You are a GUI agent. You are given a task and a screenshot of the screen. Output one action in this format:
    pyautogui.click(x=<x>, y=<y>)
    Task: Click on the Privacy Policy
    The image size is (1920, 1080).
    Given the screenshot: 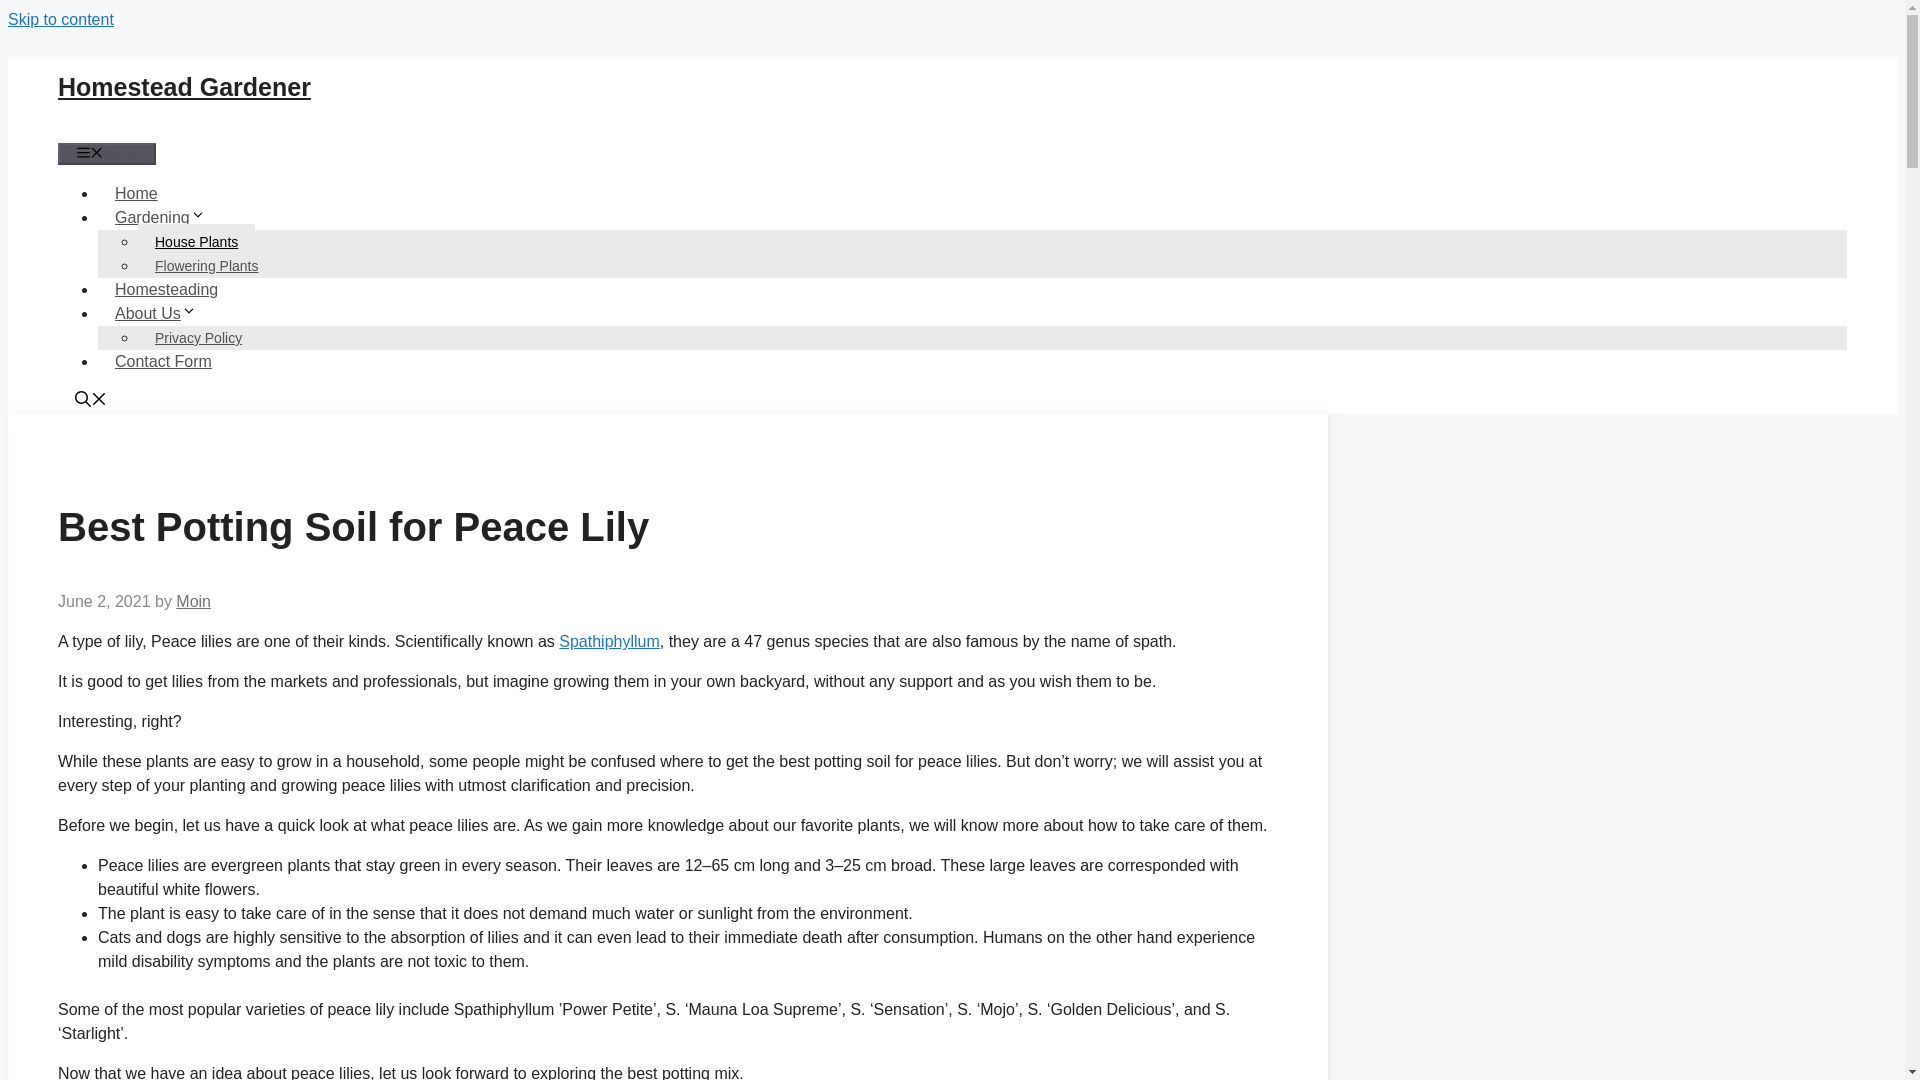 What is the action you would take?
    pyautogui.click(x=198, y=338)
    